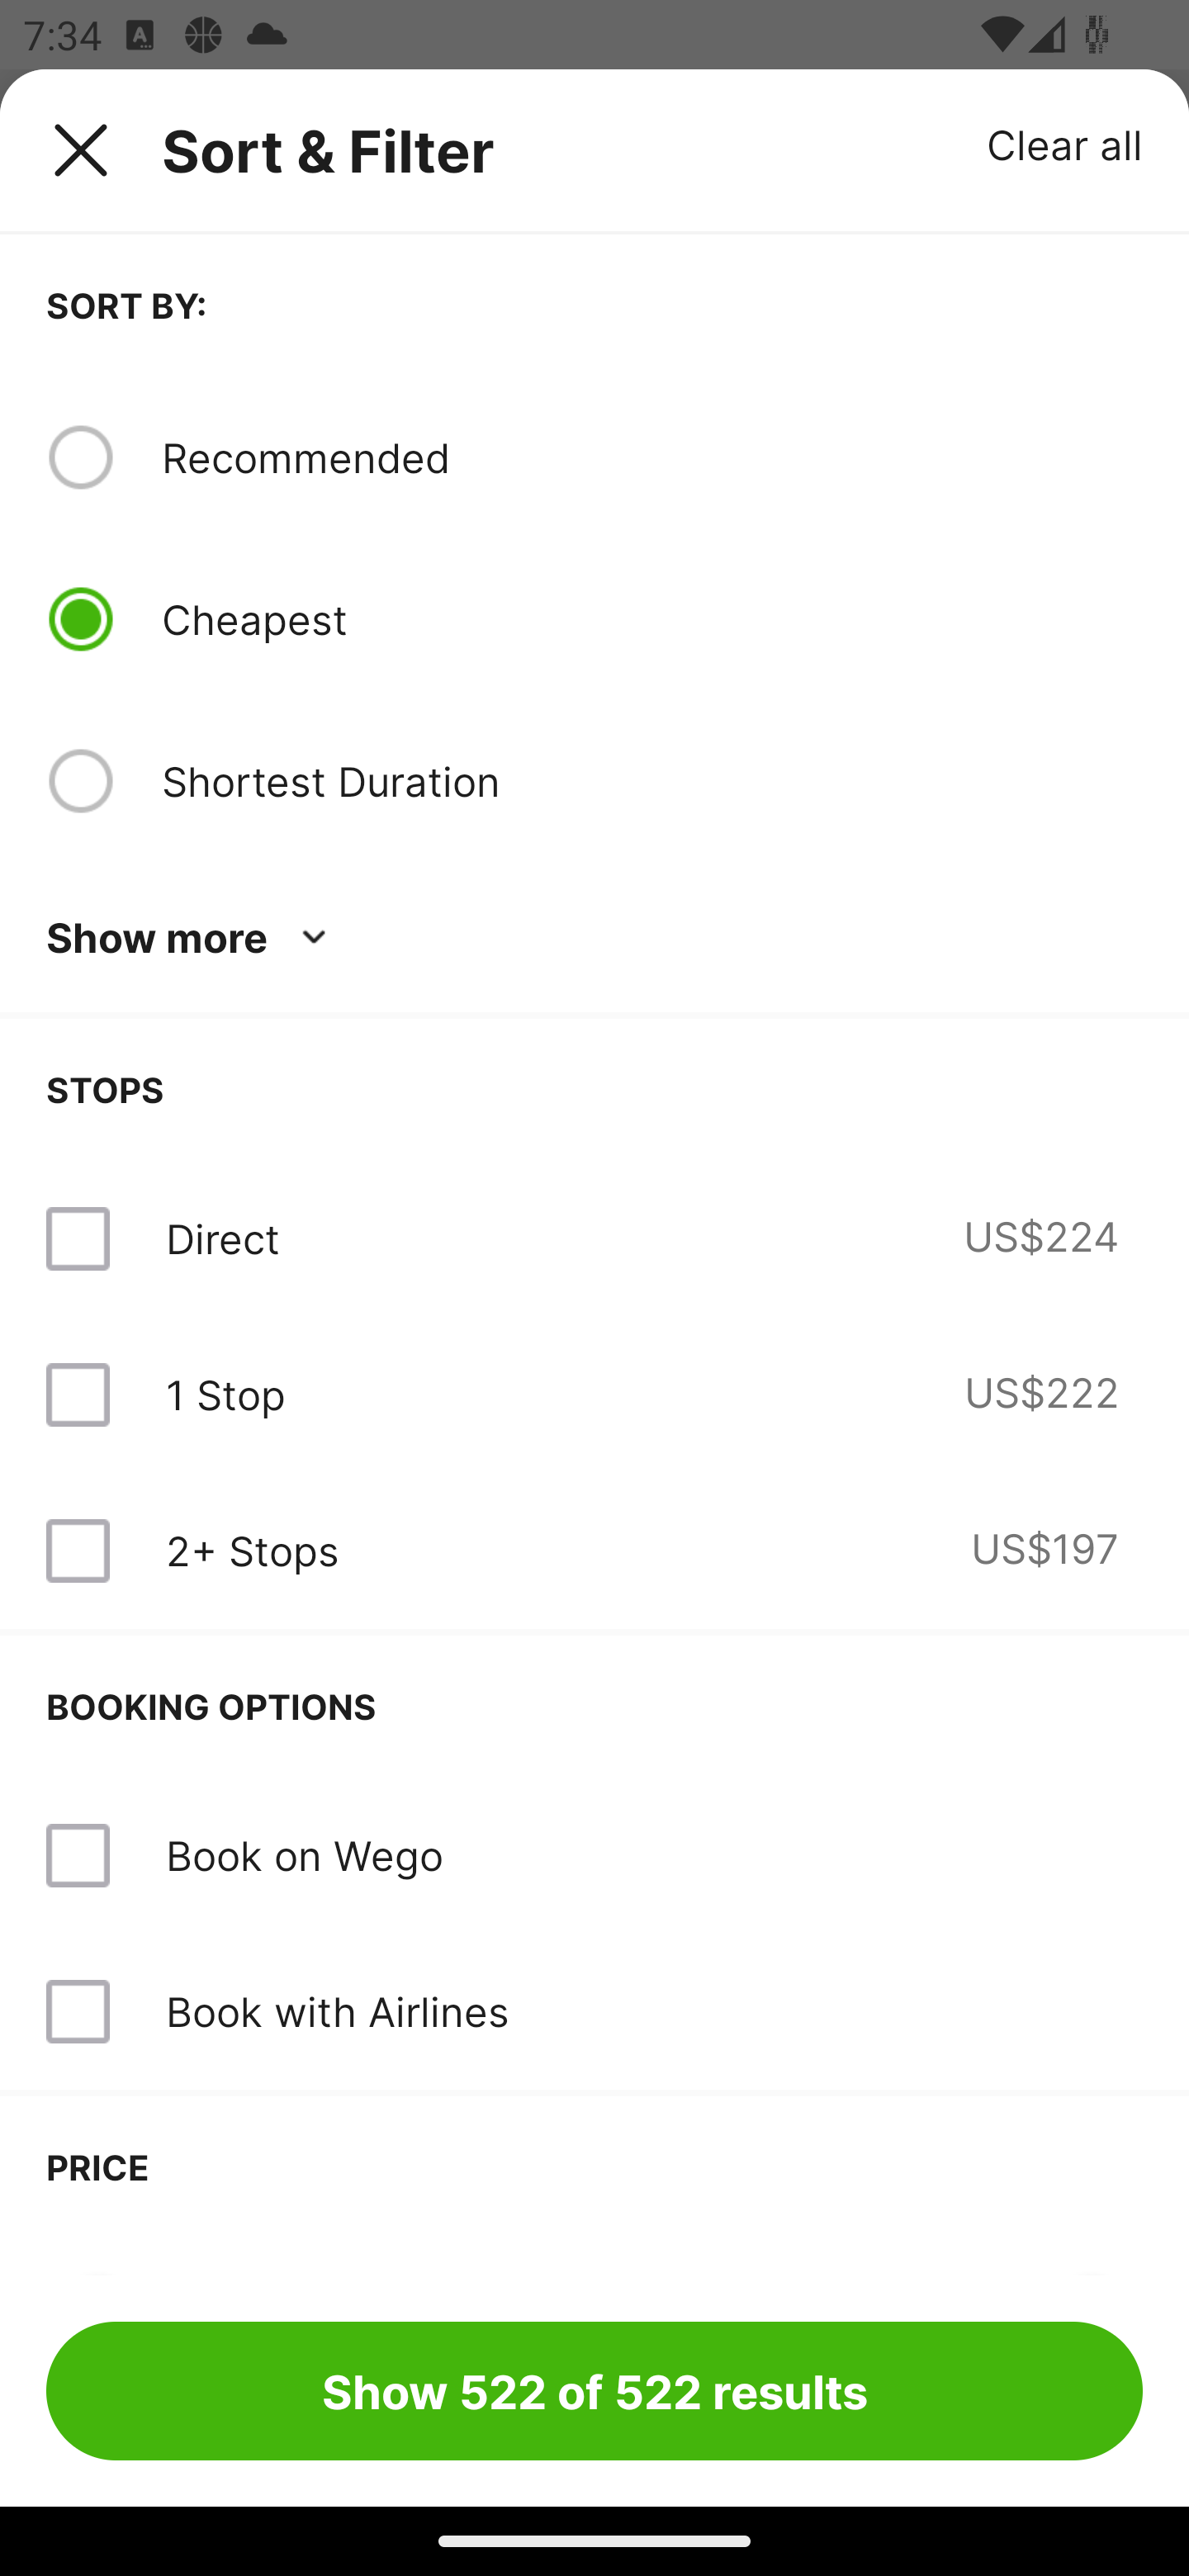 Image resolution: width=1189 pixels, height=2576 pixels. I want to click on 1 Stop, so click(225, 1395).